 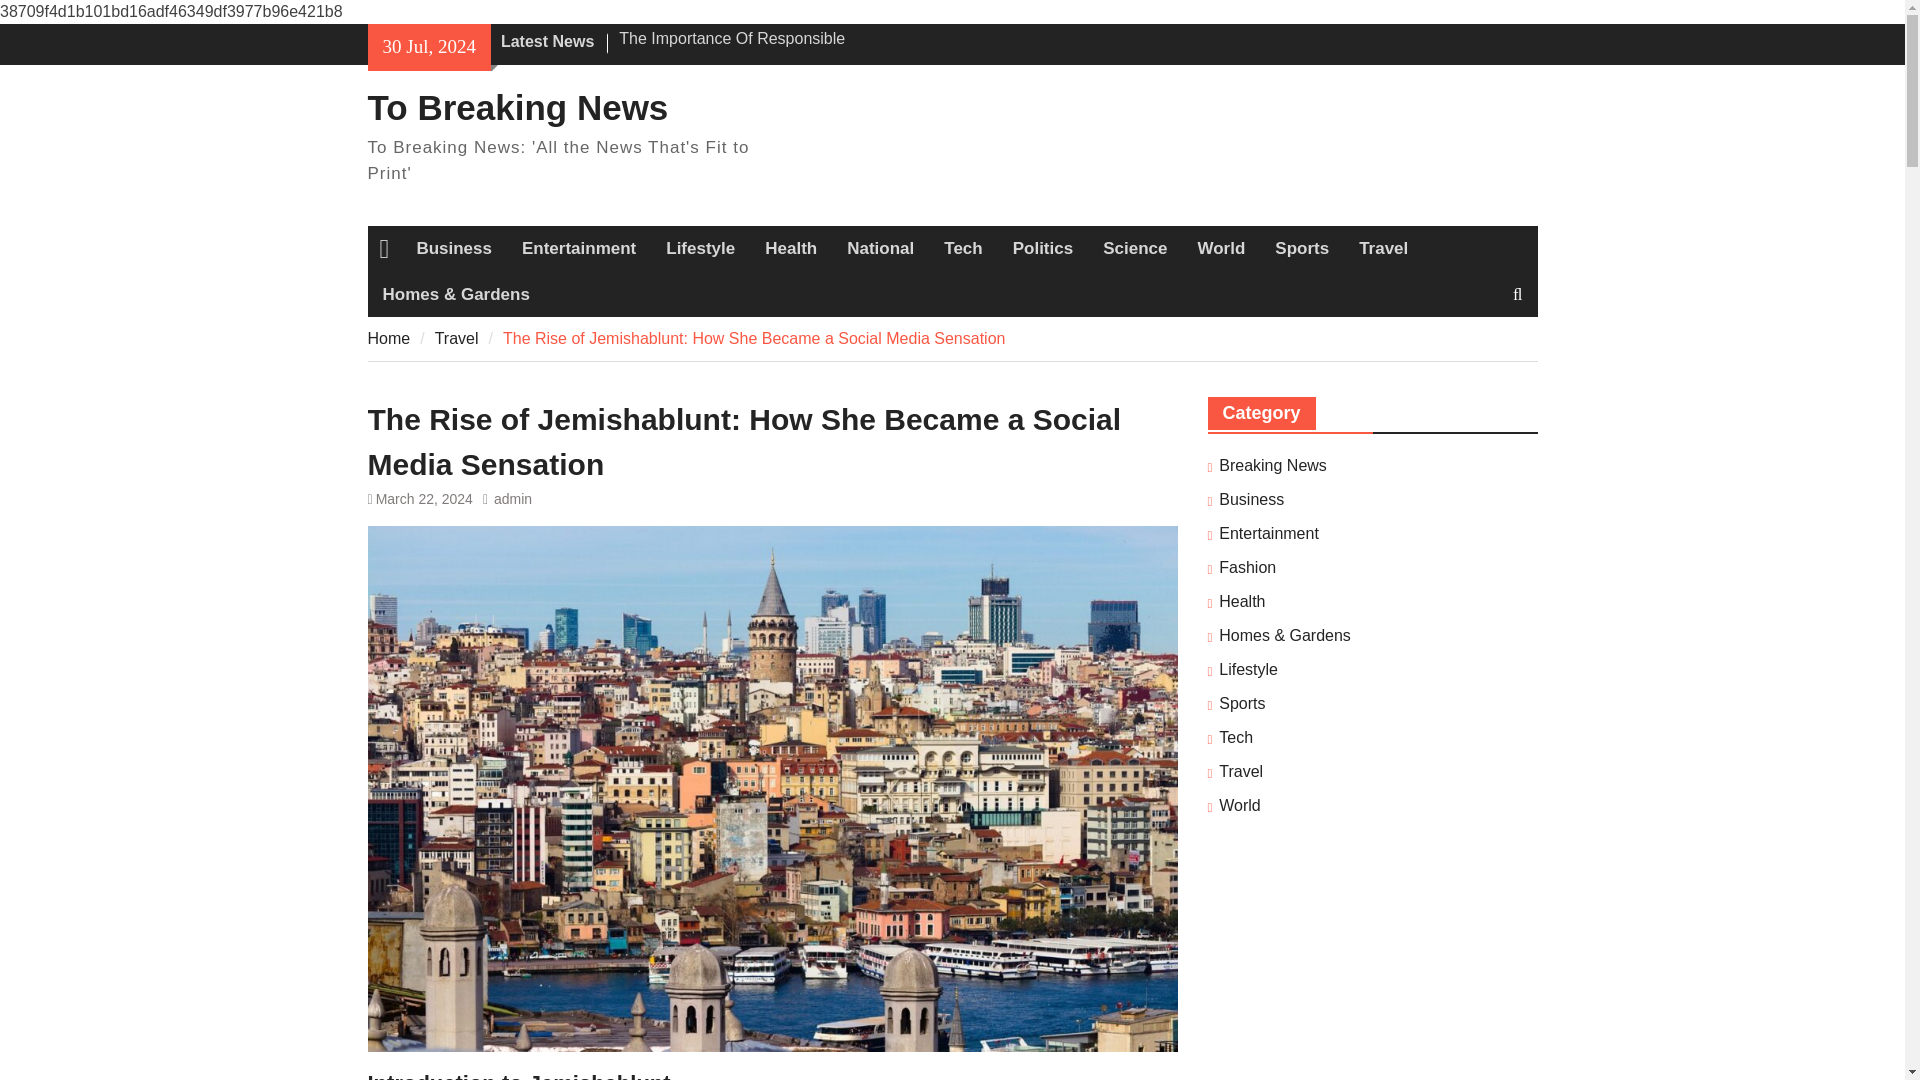 I want to click on Travel, so click(x=456, y=338).